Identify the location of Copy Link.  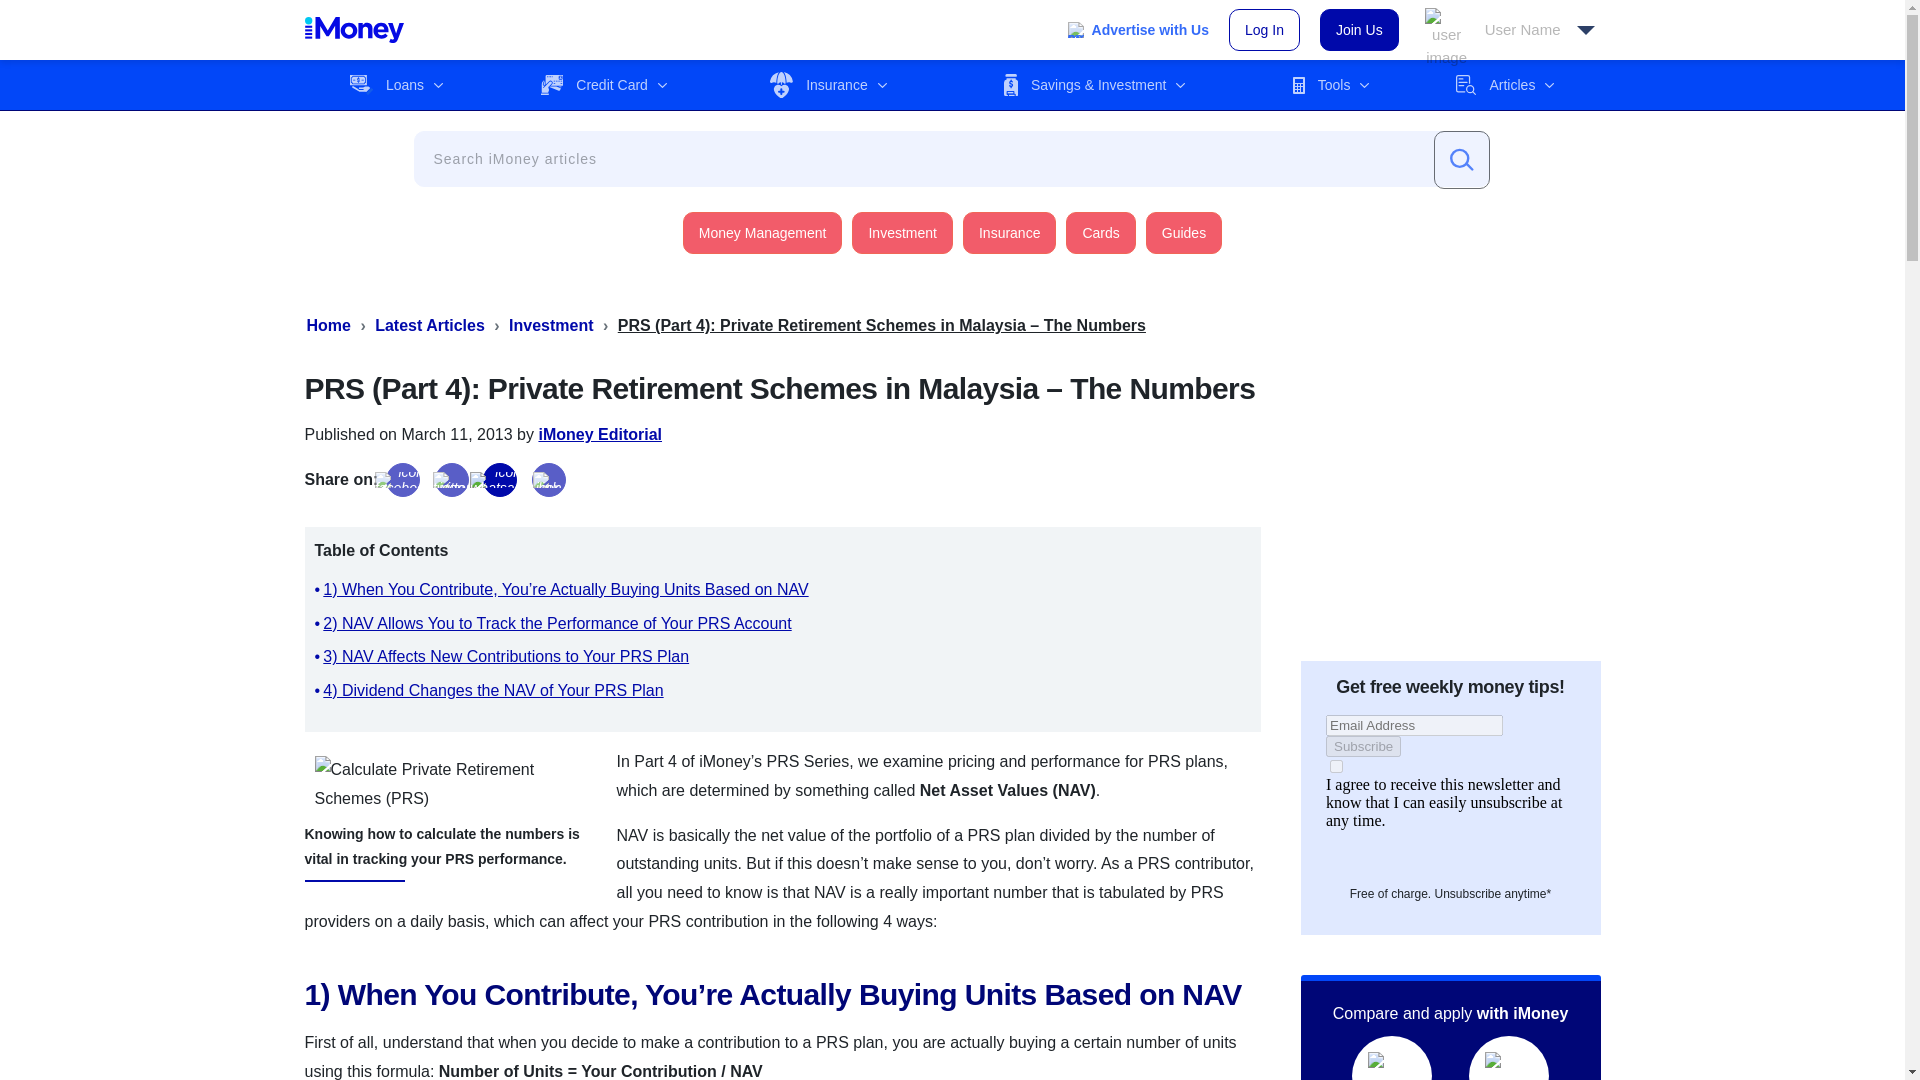
(548, 480).